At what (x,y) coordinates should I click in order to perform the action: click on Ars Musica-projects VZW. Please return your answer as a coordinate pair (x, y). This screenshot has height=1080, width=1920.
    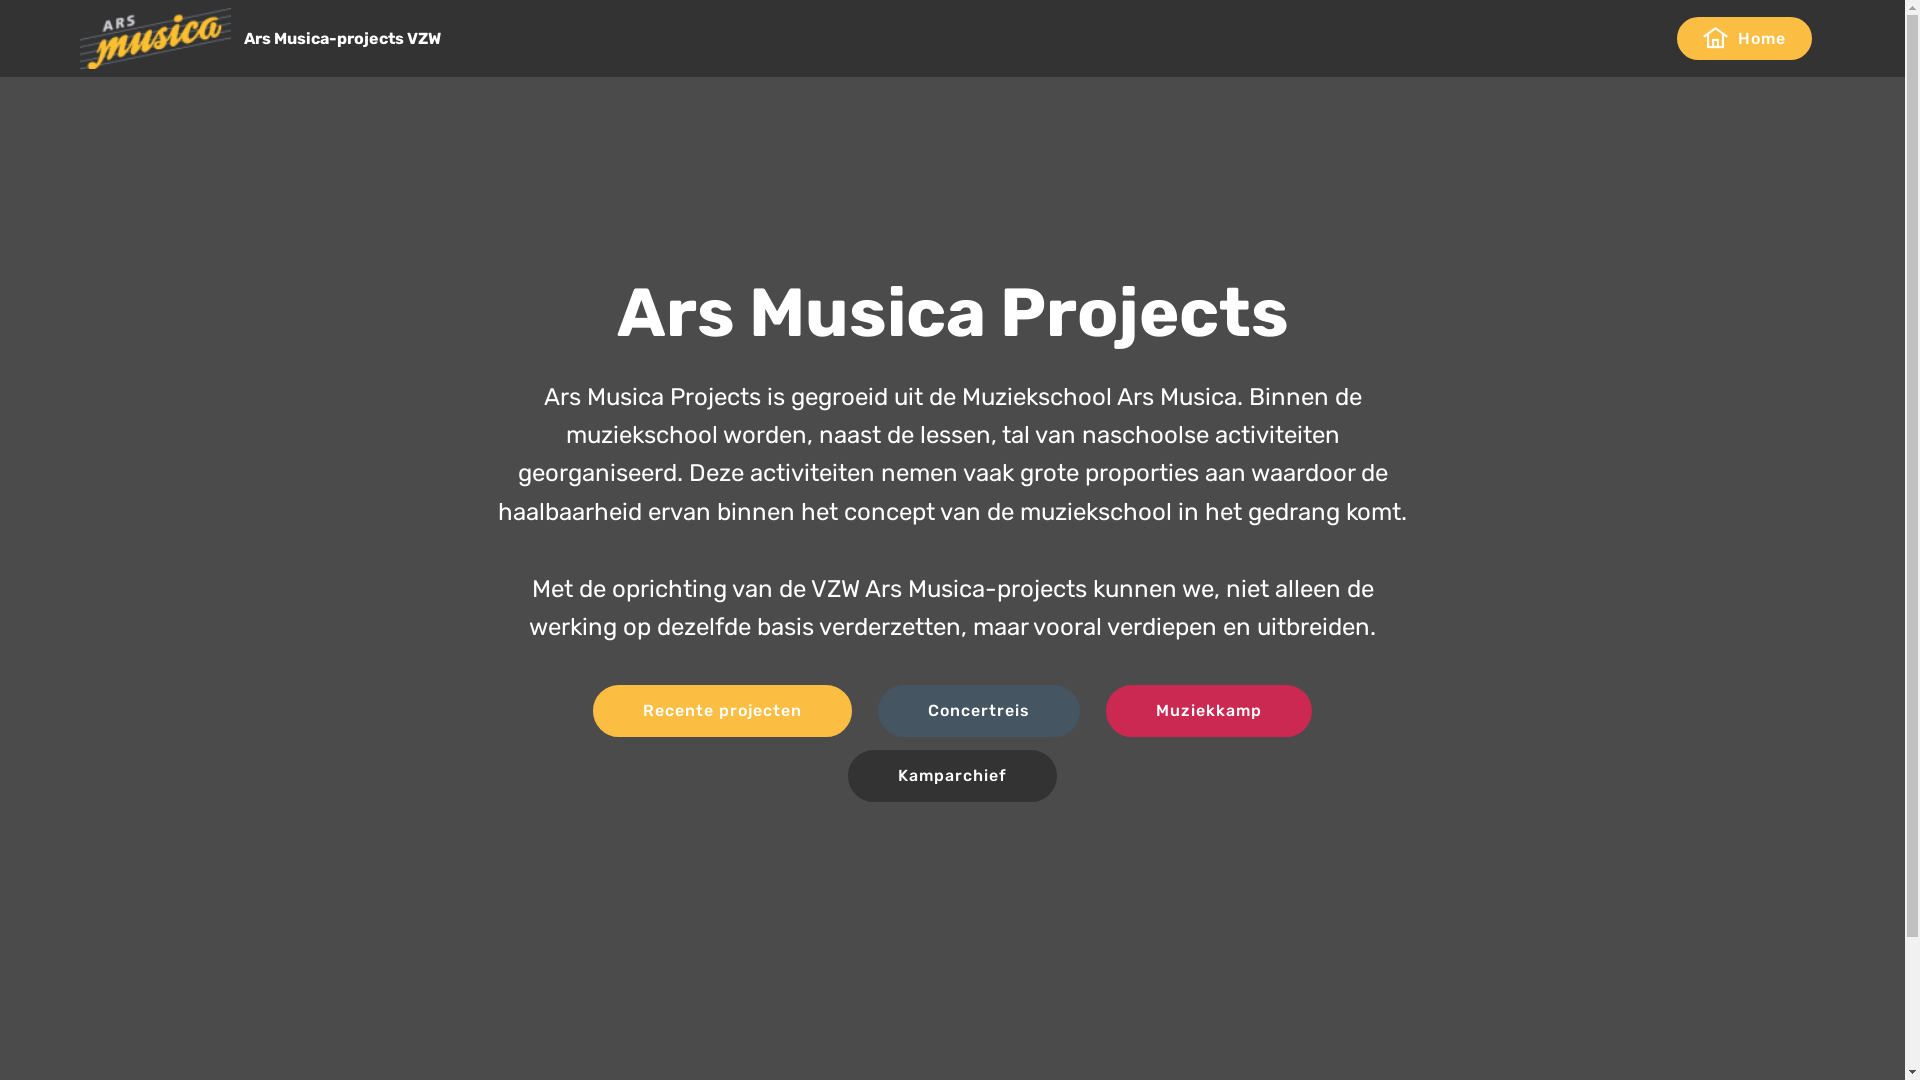
    Looking at the image, I should click on (358, 38).